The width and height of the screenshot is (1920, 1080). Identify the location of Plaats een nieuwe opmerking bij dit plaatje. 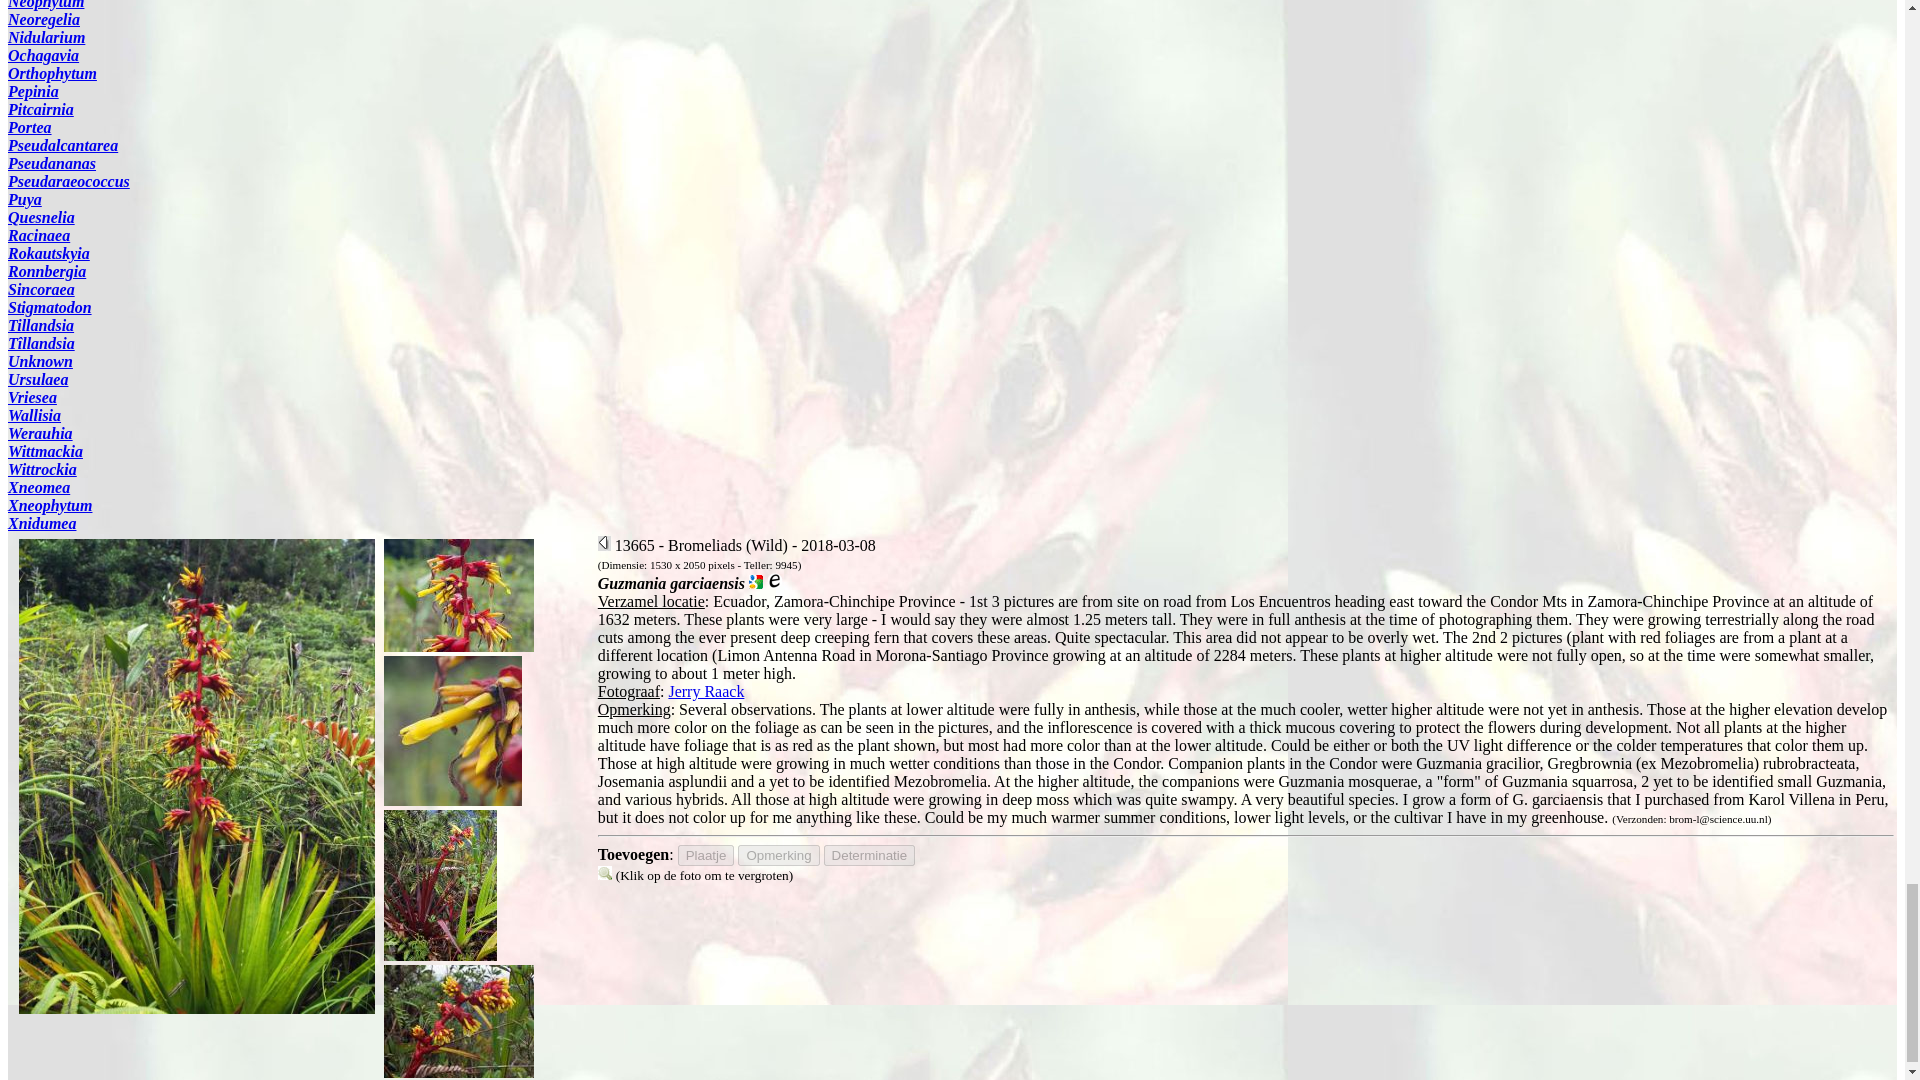
(778, 855).